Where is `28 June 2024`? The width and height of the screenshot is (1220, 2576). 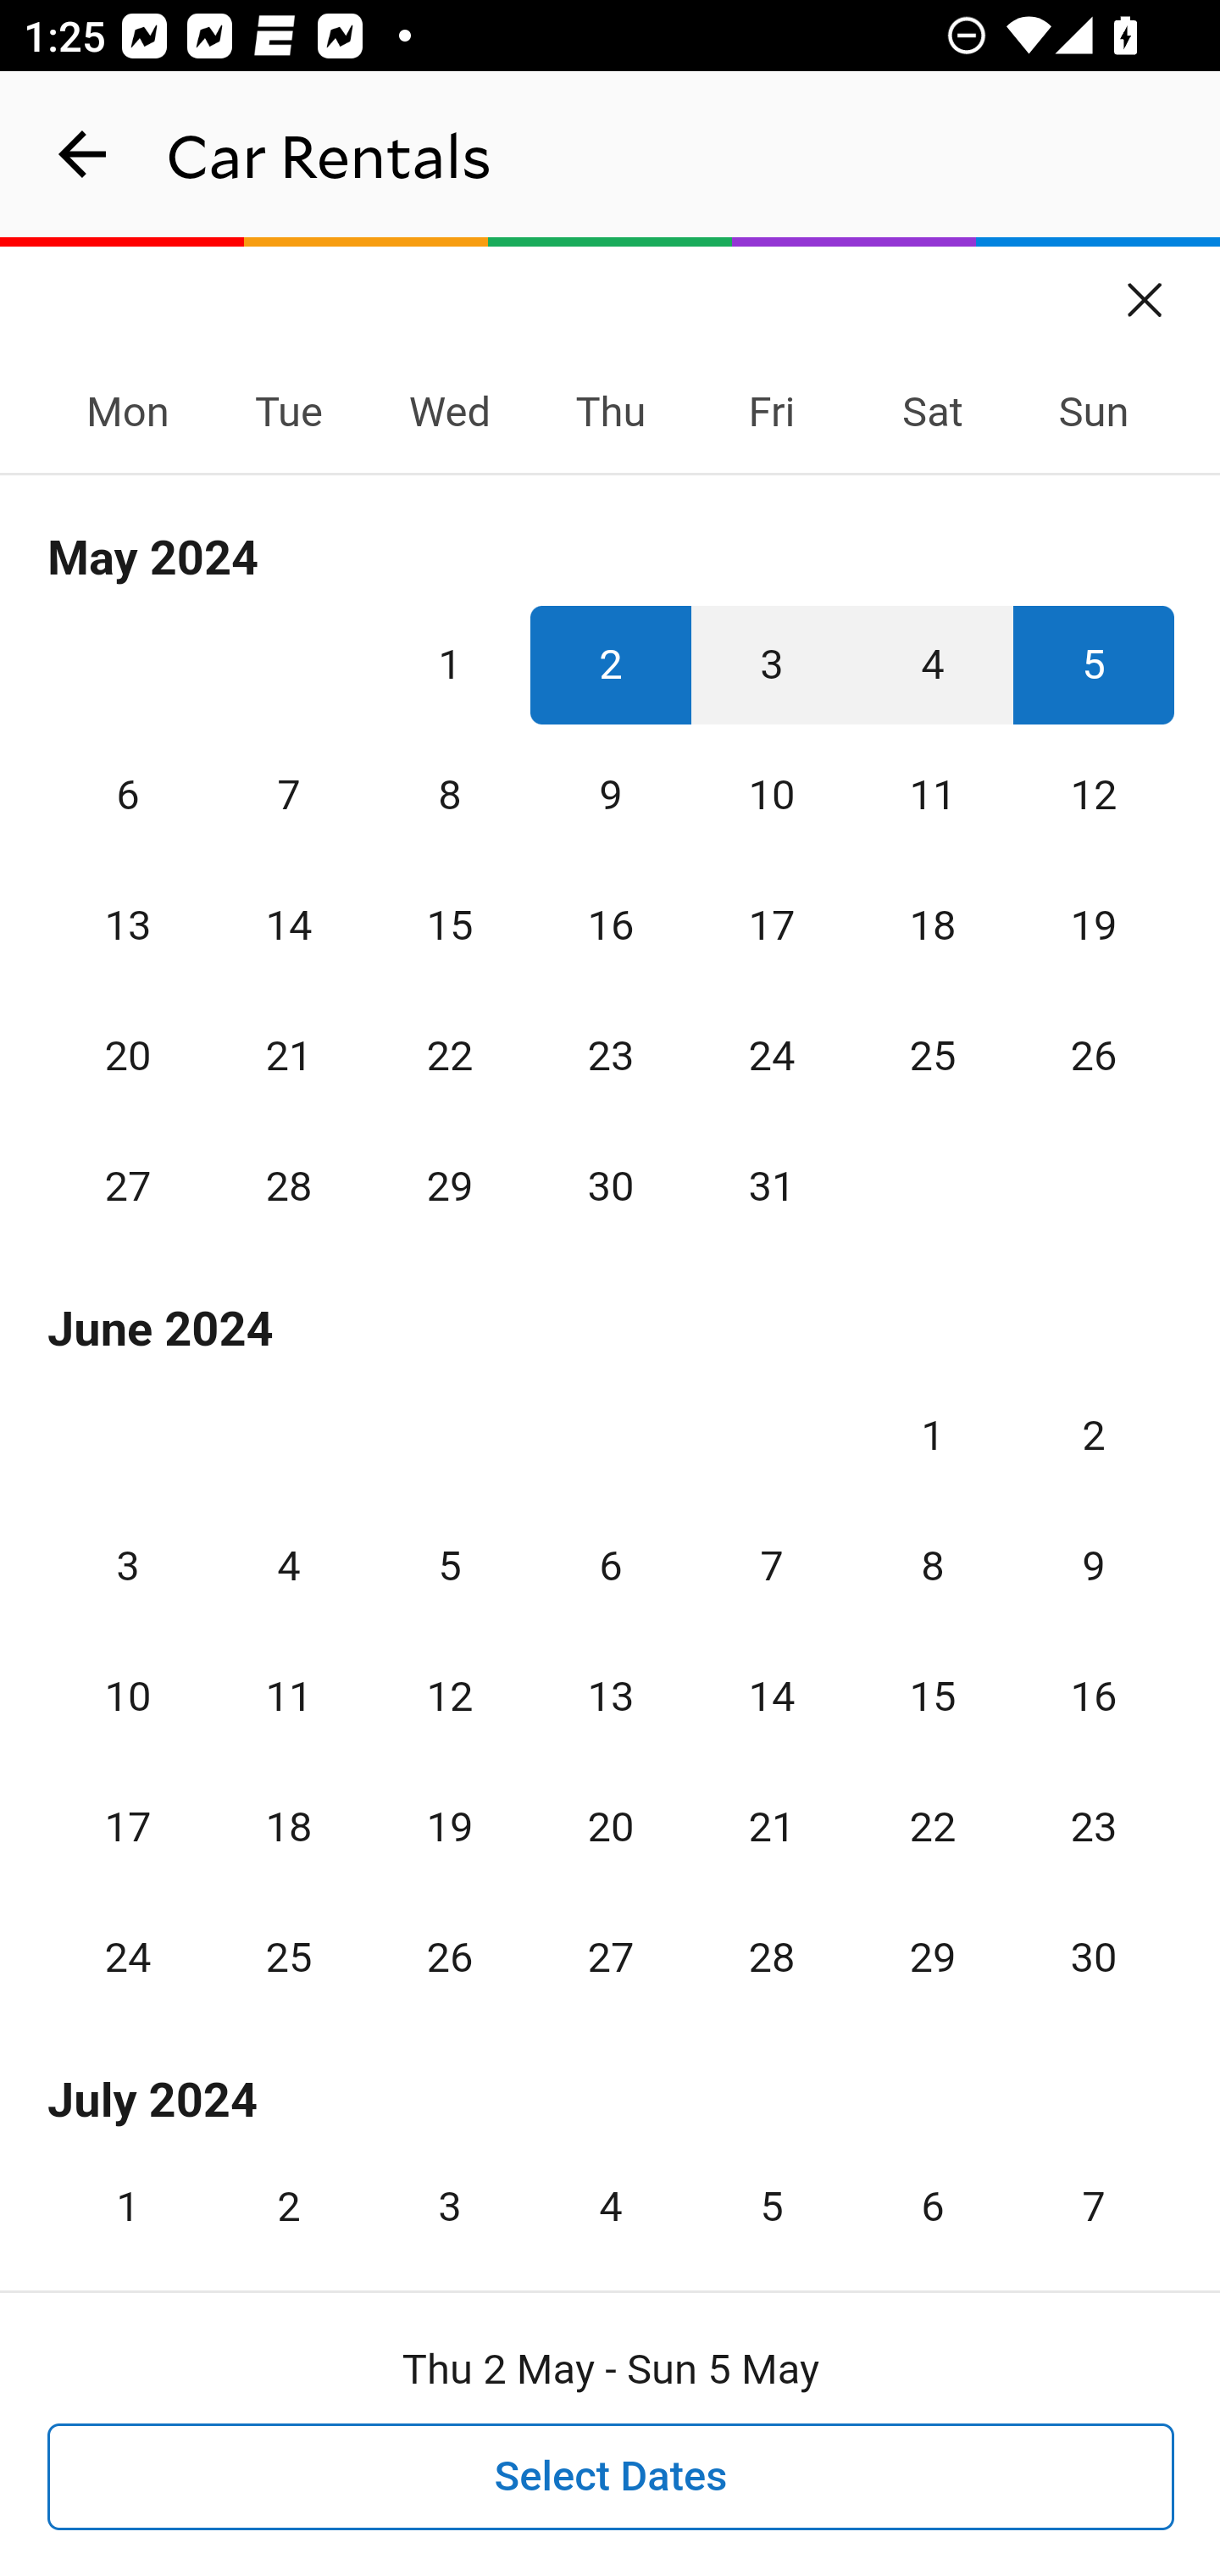
28 June 2024 is located at coordinates (772, 1957).